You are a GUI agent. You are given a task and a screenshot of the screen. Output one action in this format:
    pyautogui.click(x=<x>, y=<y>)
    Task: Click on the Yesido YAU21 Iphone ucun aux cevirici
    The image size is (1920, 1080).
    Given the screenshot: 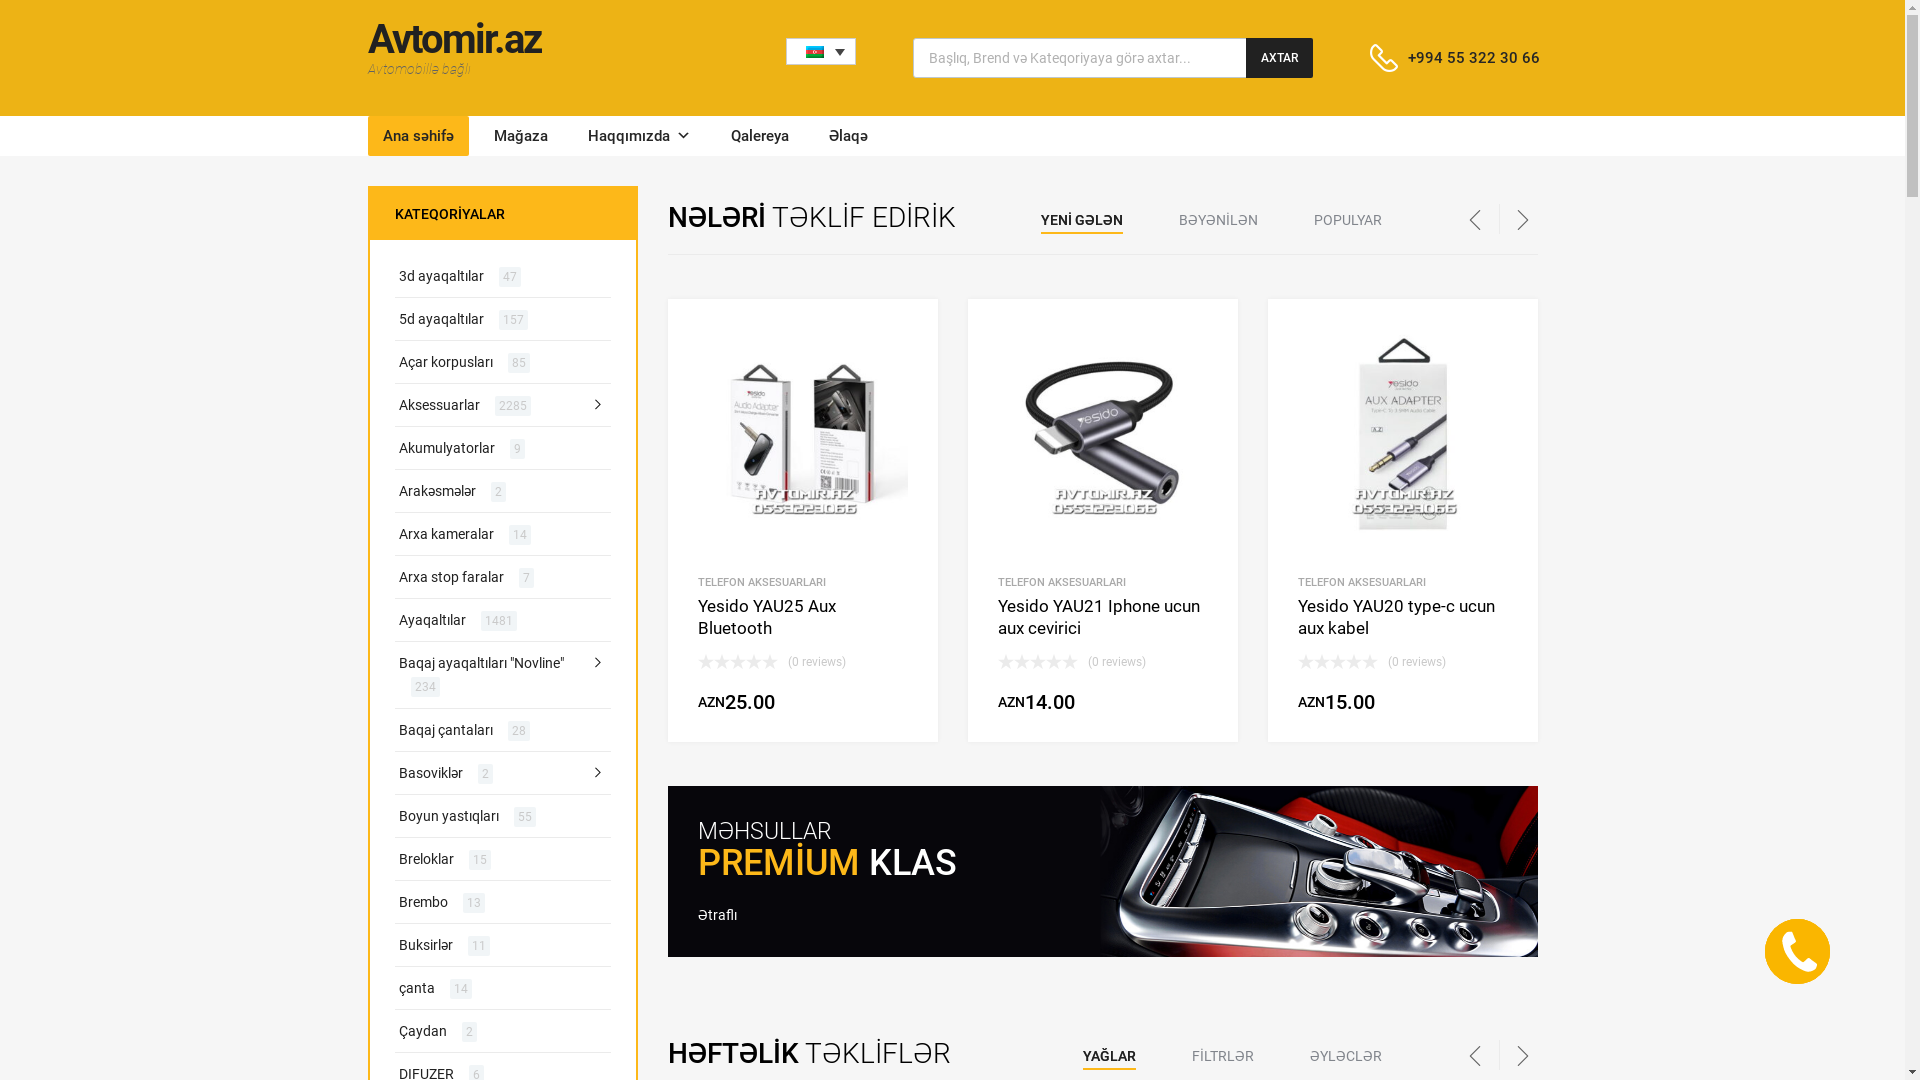 What is the action you would take?
    pyautogui.click(x=1103, y=652)
    